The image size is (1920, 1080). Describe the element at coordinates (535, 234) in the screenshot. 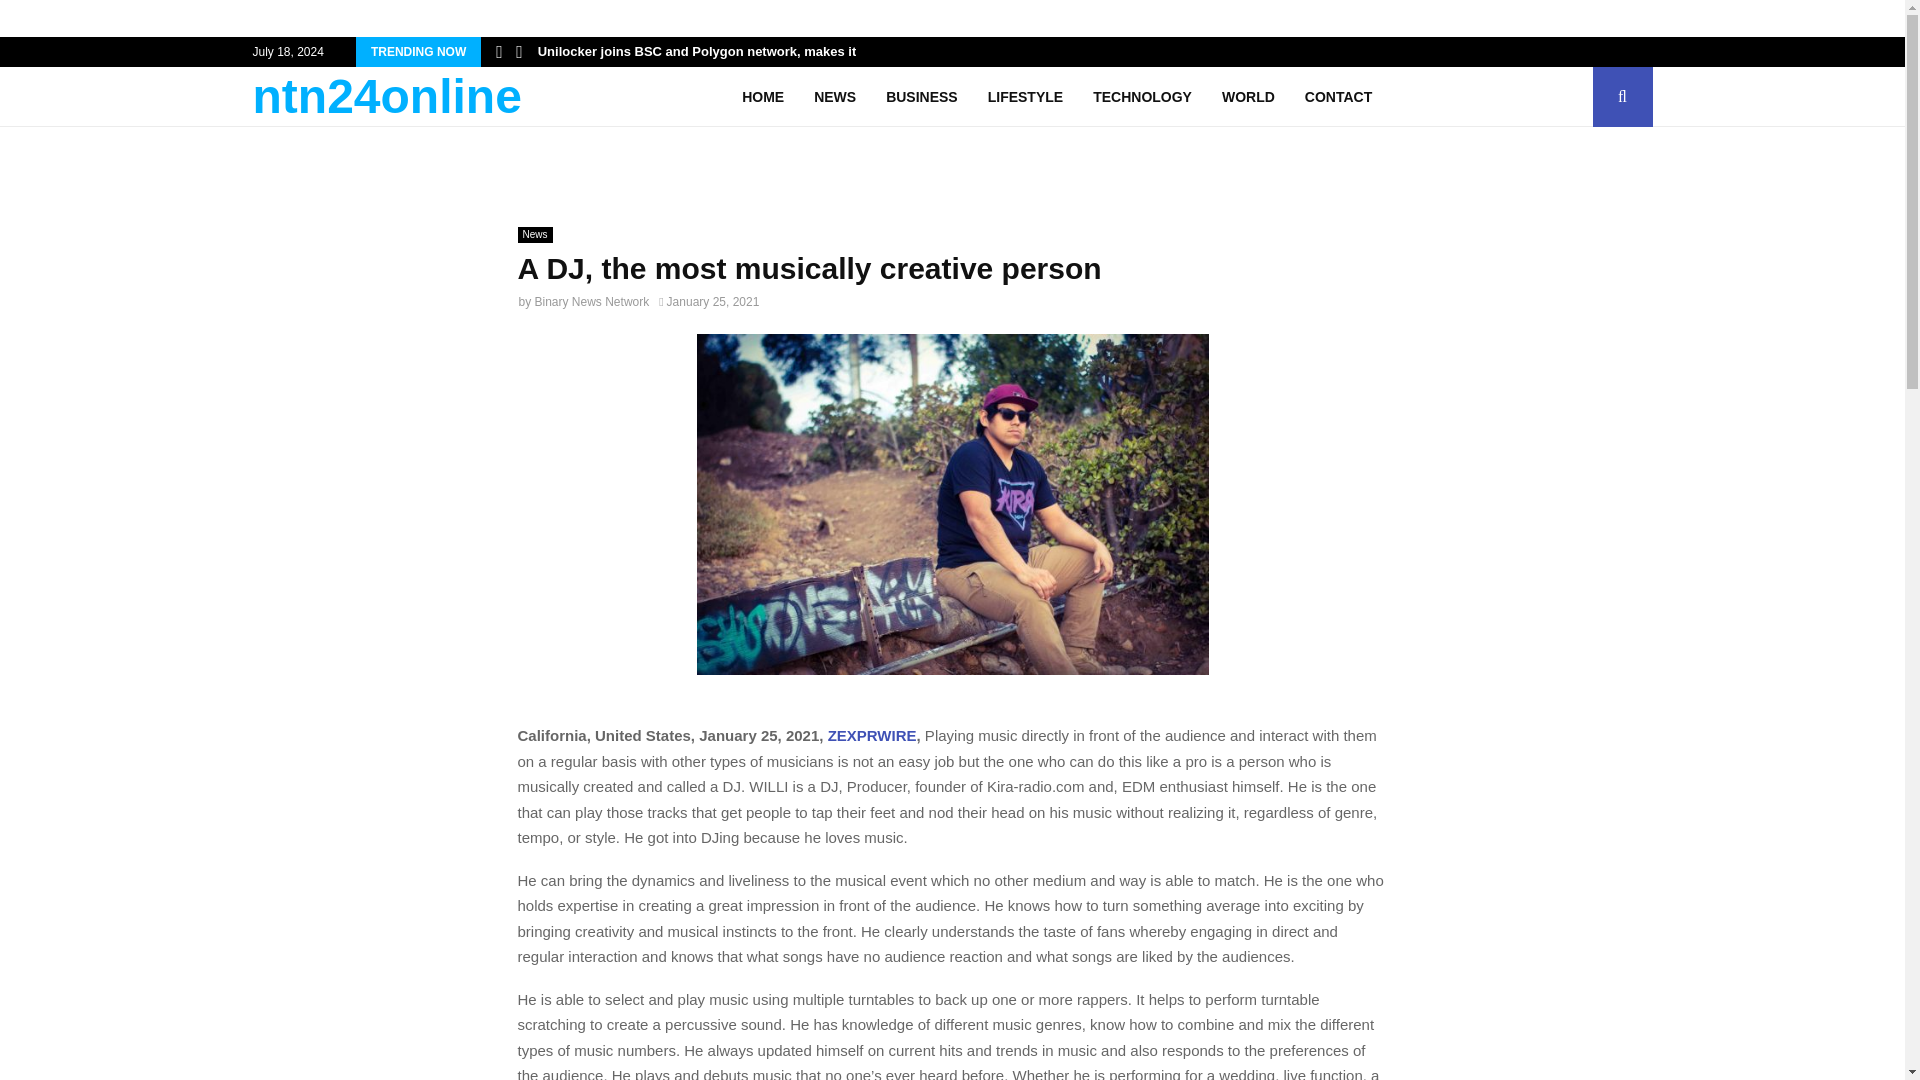

I see `News` at that location.